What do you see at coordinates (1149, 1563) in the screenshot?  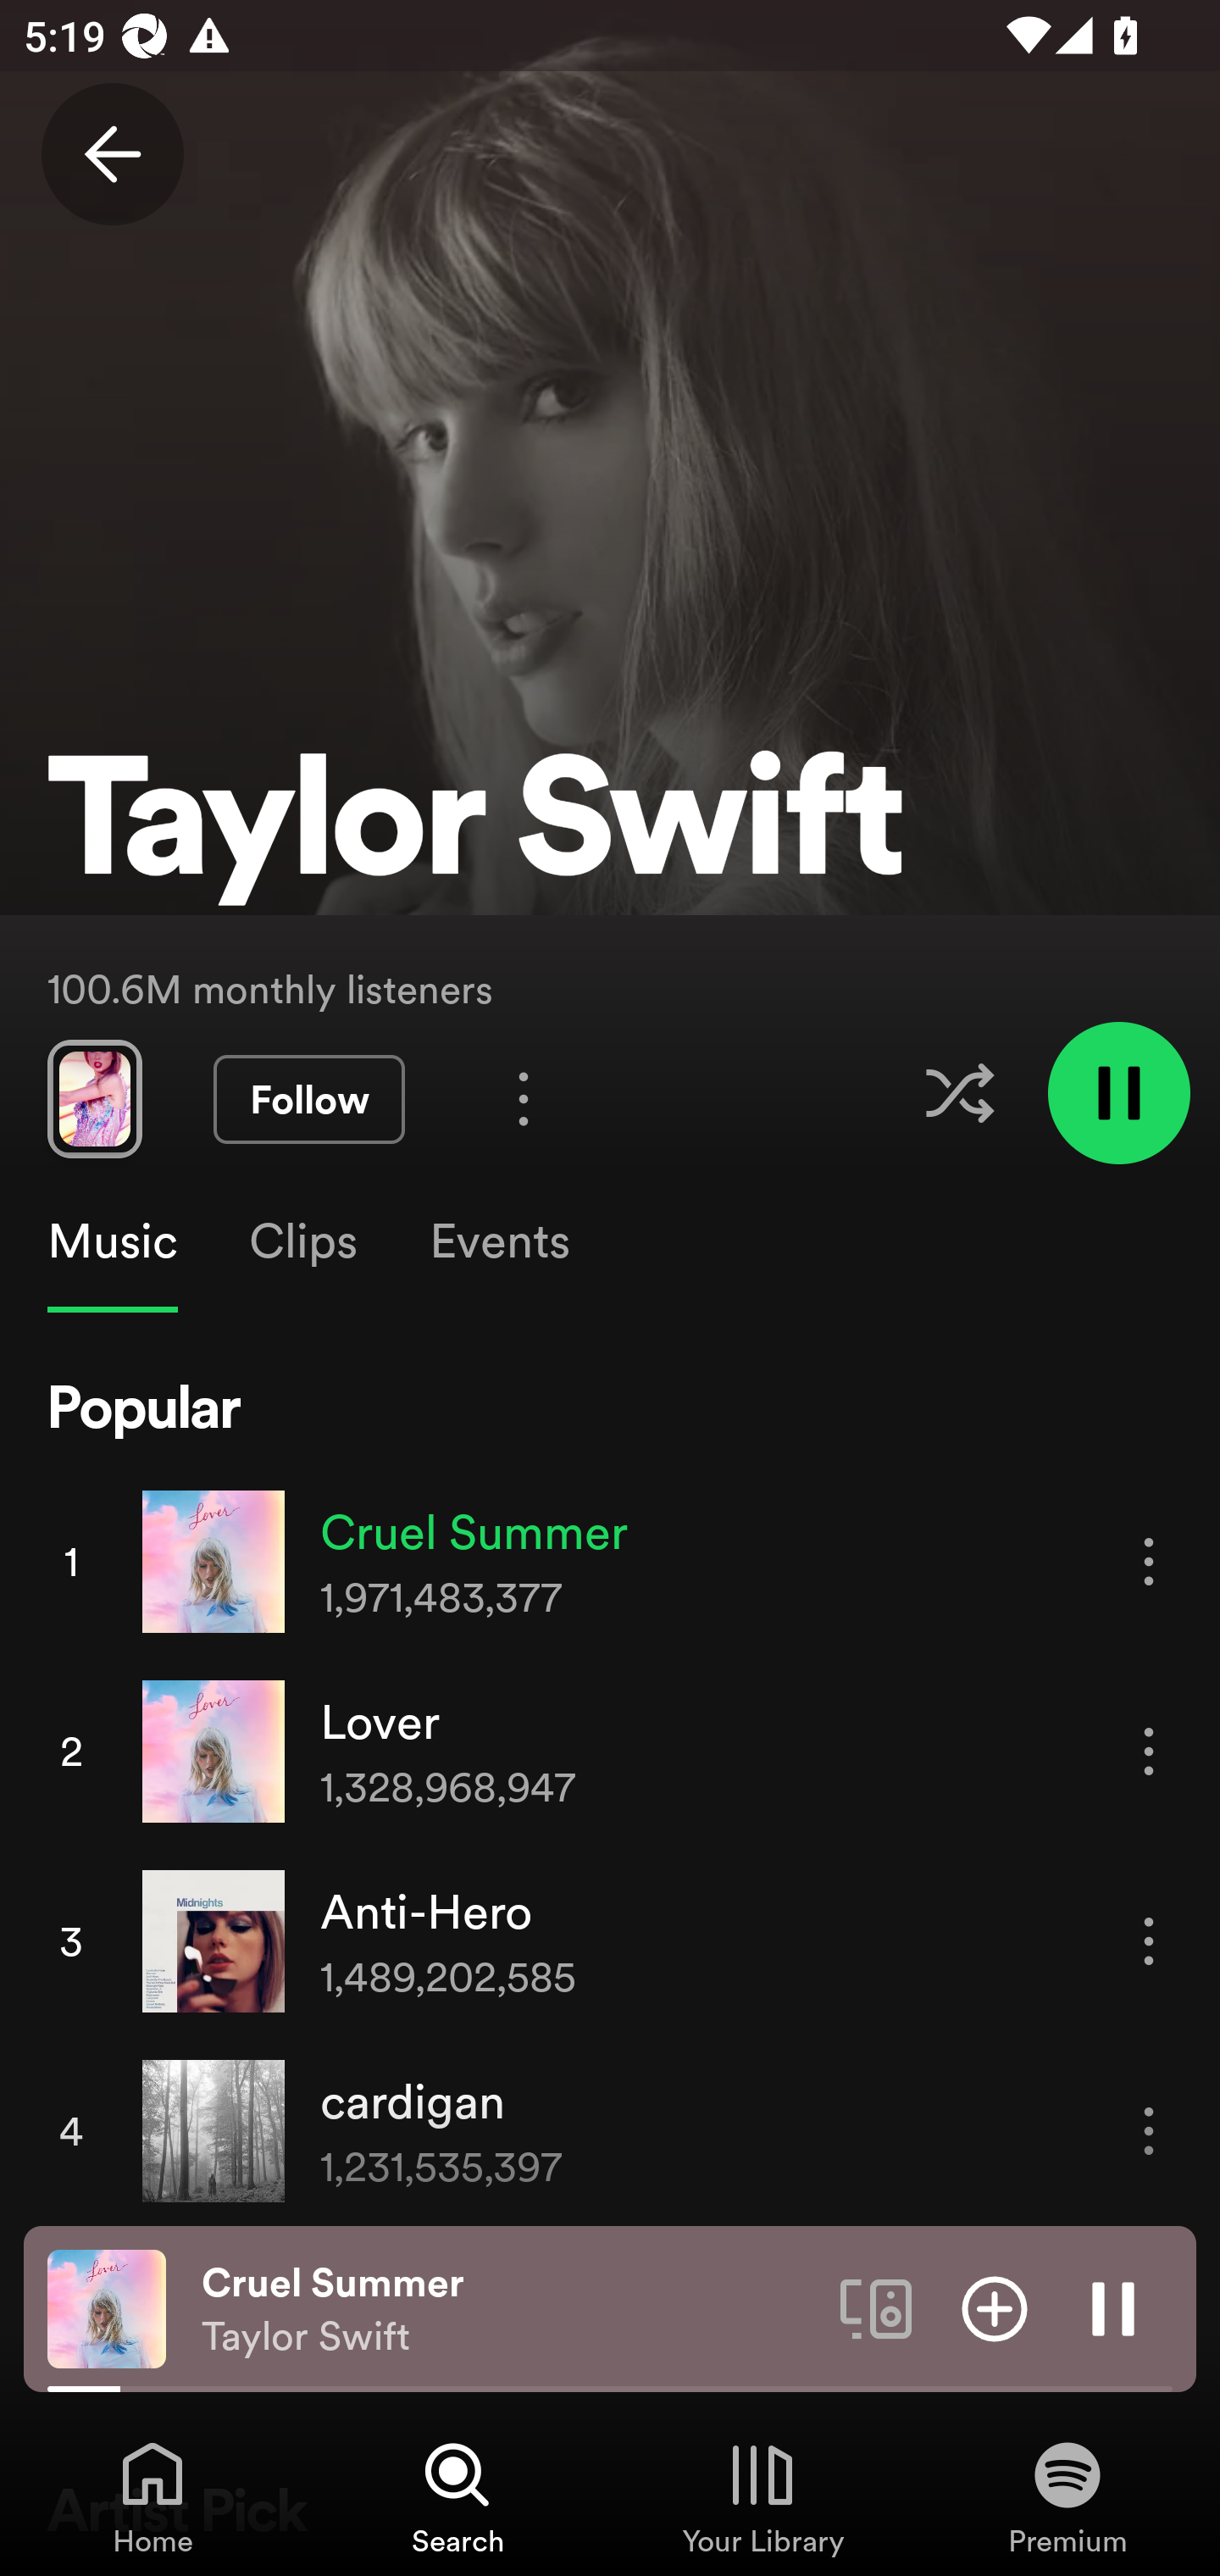 I see `More options for song Cruel Summer` at bounding box center [1149, 1563].